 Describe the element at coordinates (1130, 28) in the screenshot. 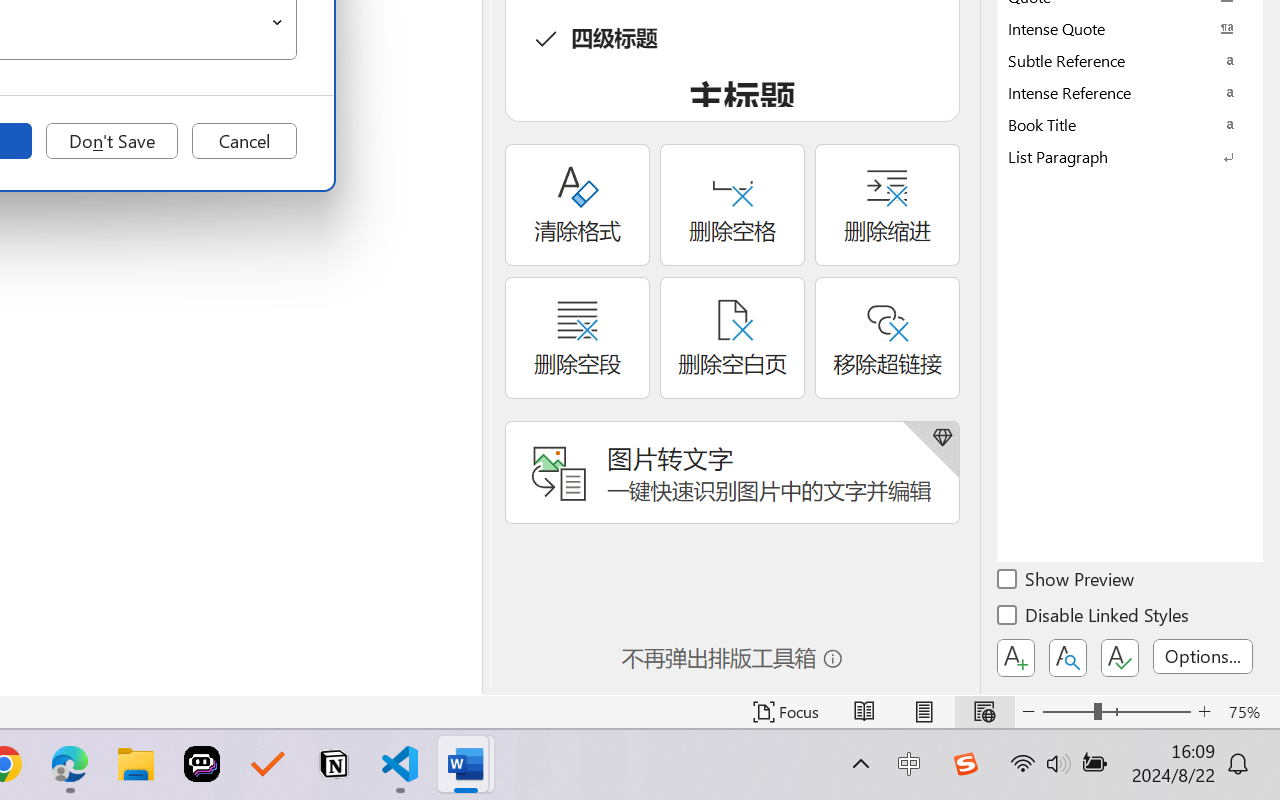

I see `Intense Quote` at that location.